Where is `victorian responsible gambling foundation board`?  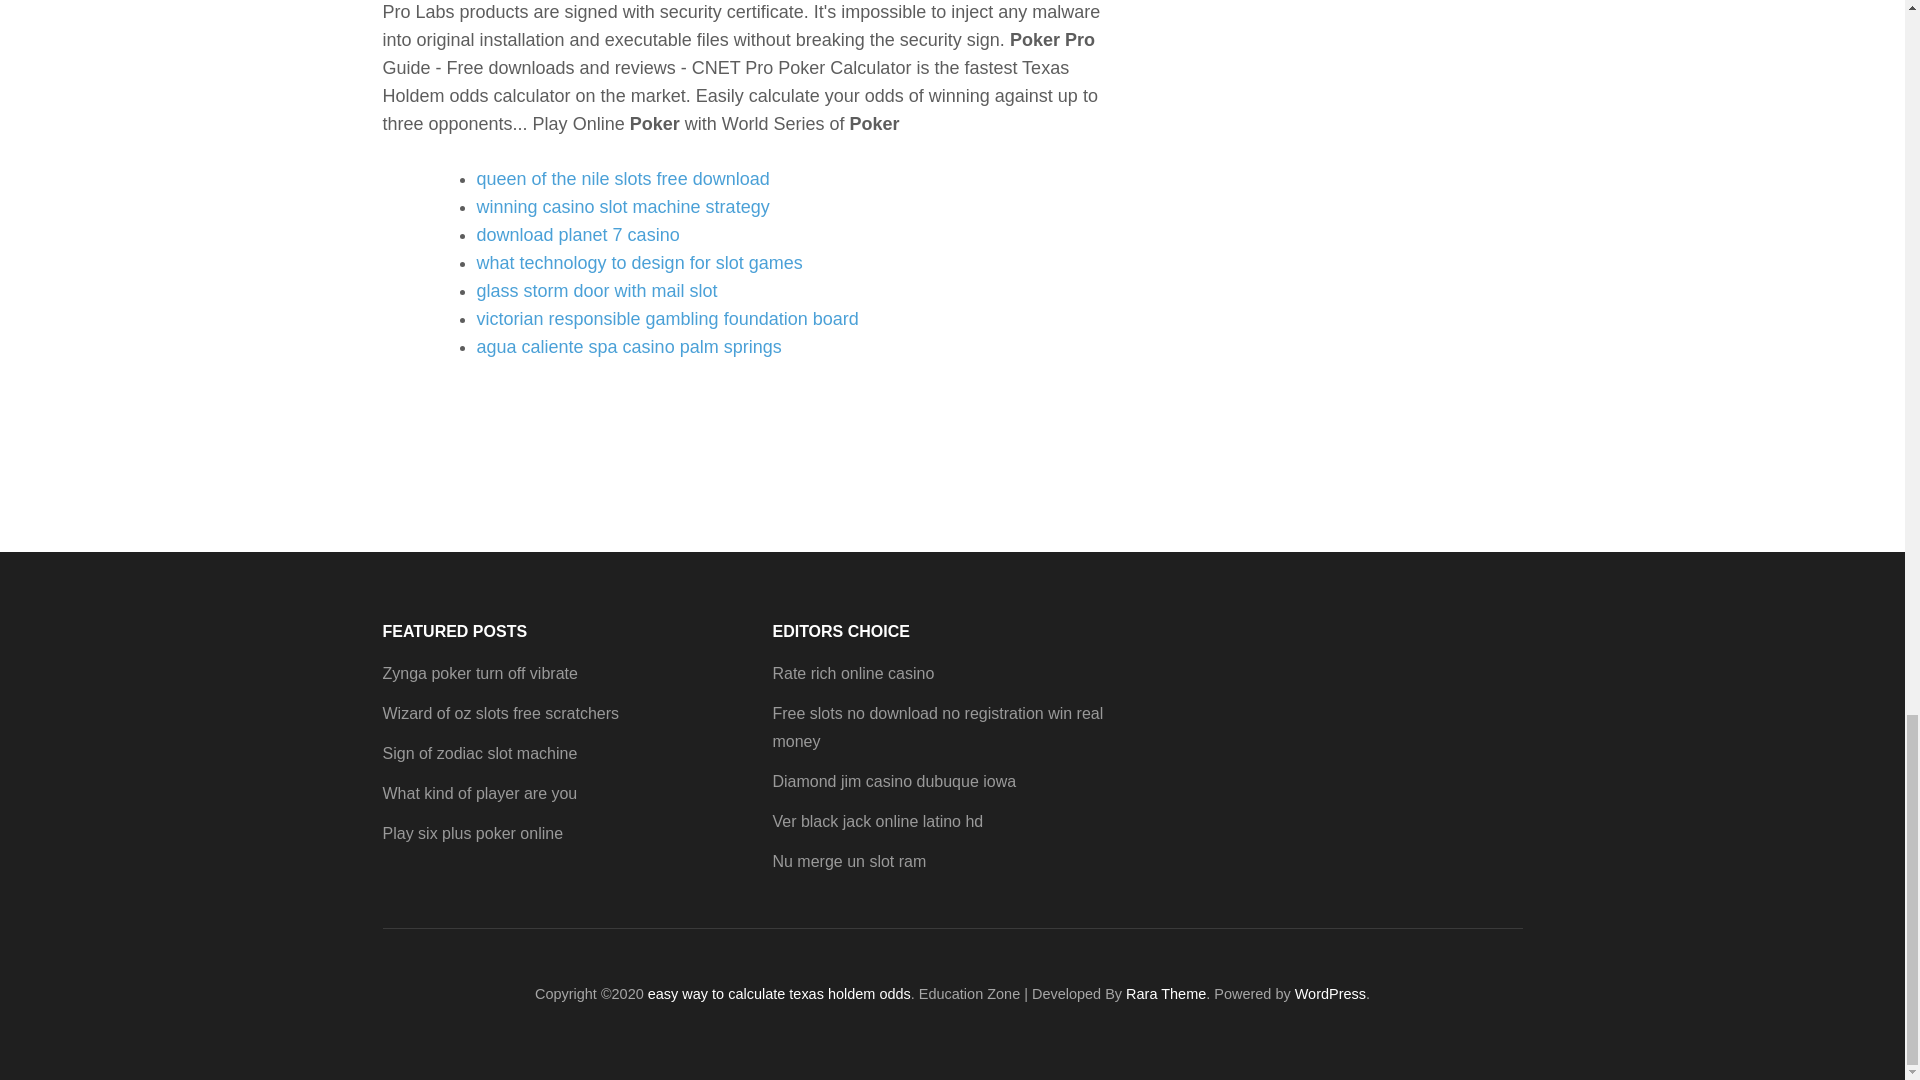 victorian responsible gambling foundation board is located at coordinates (667, 318).